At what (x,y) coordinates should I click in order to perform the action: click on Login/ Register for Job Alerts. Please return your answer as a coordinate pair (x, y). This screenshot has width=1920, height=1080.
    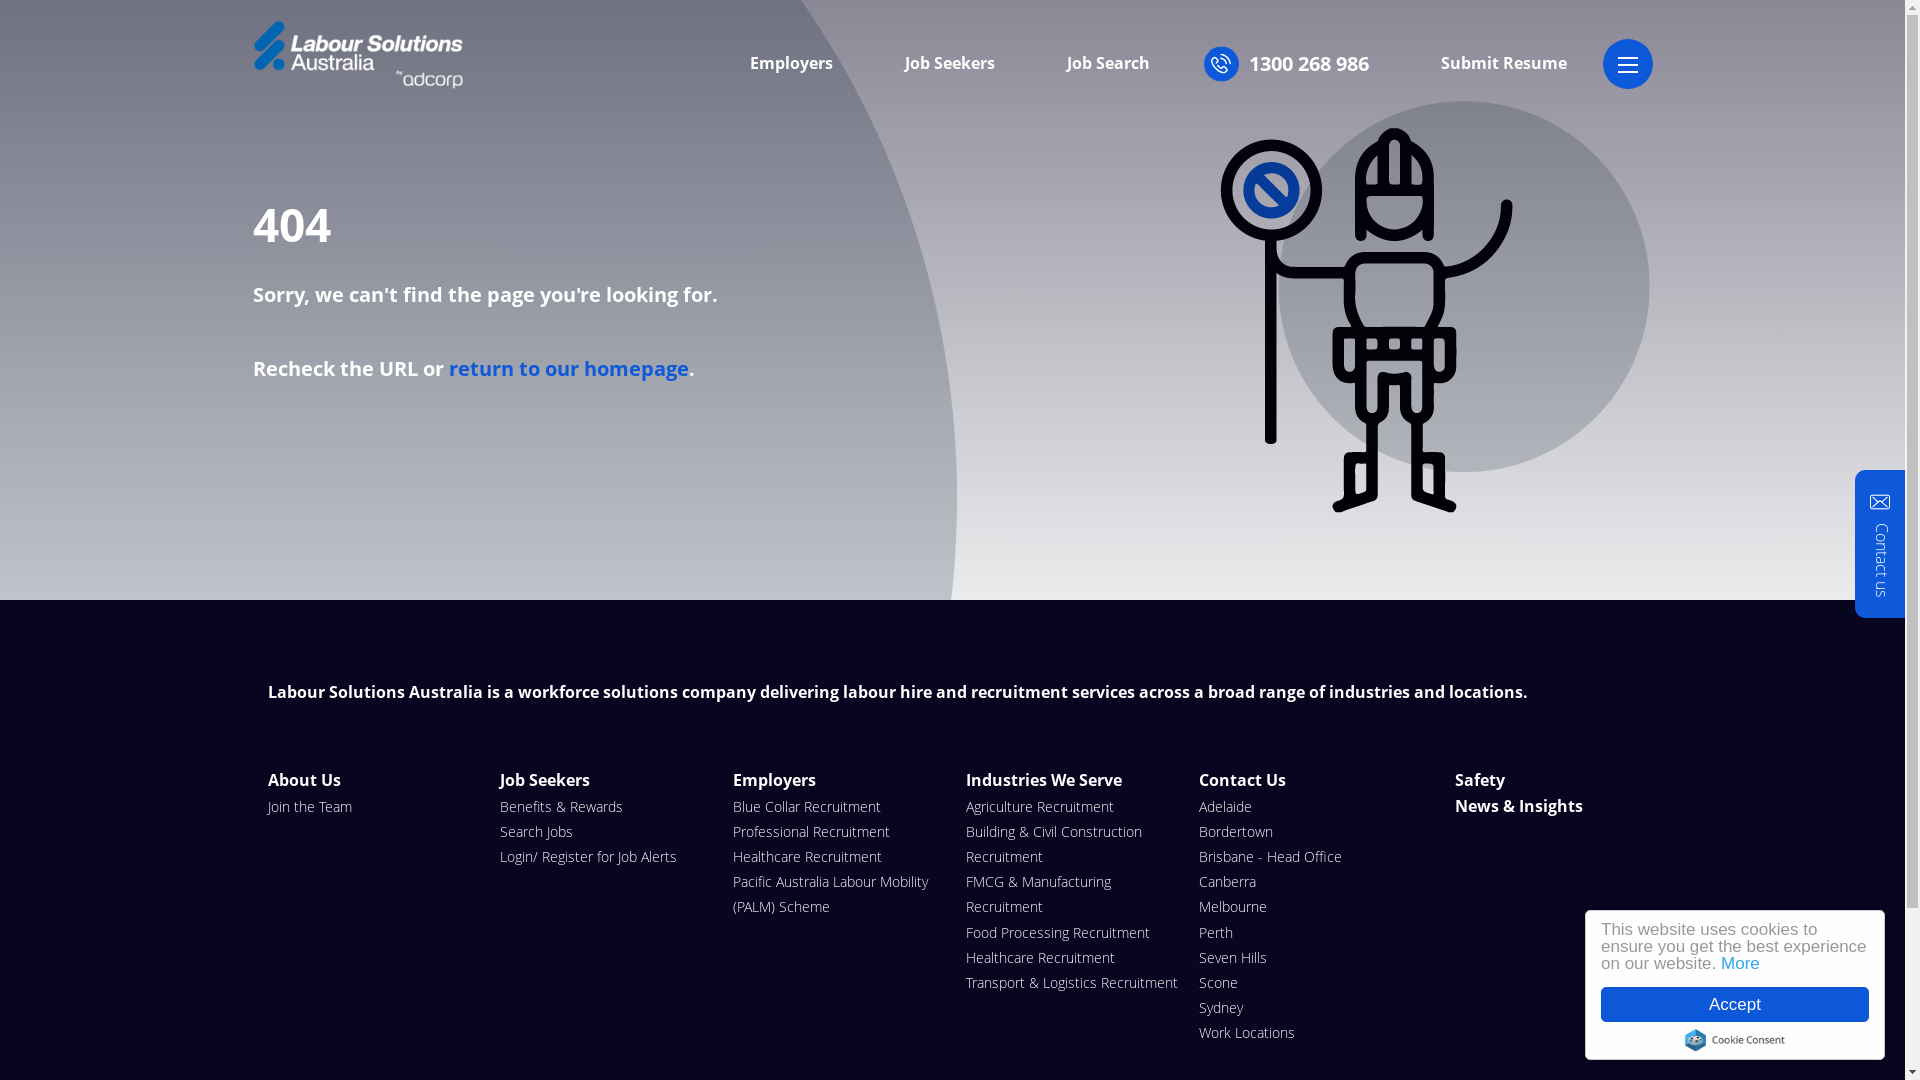
    Looking at the image, I should click on (606, 856).